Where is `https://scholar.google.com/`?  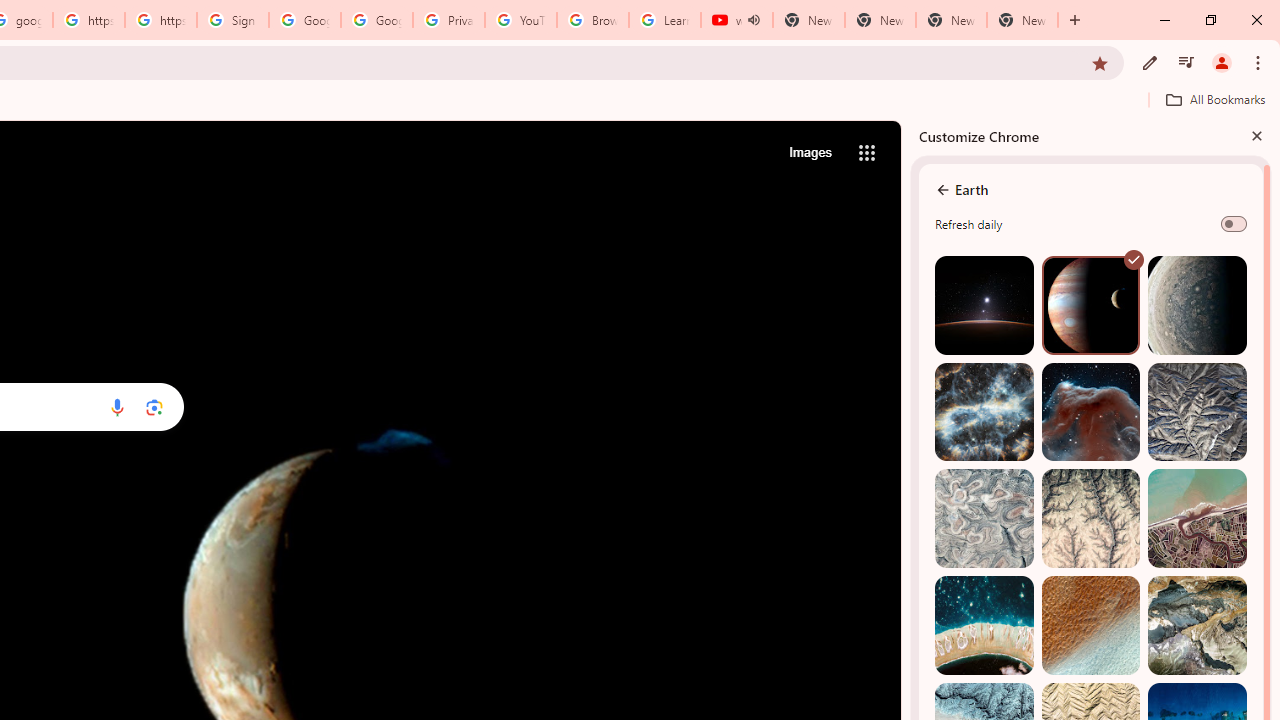 https://scholar.google.com/ is located at coordinates (161, 20).